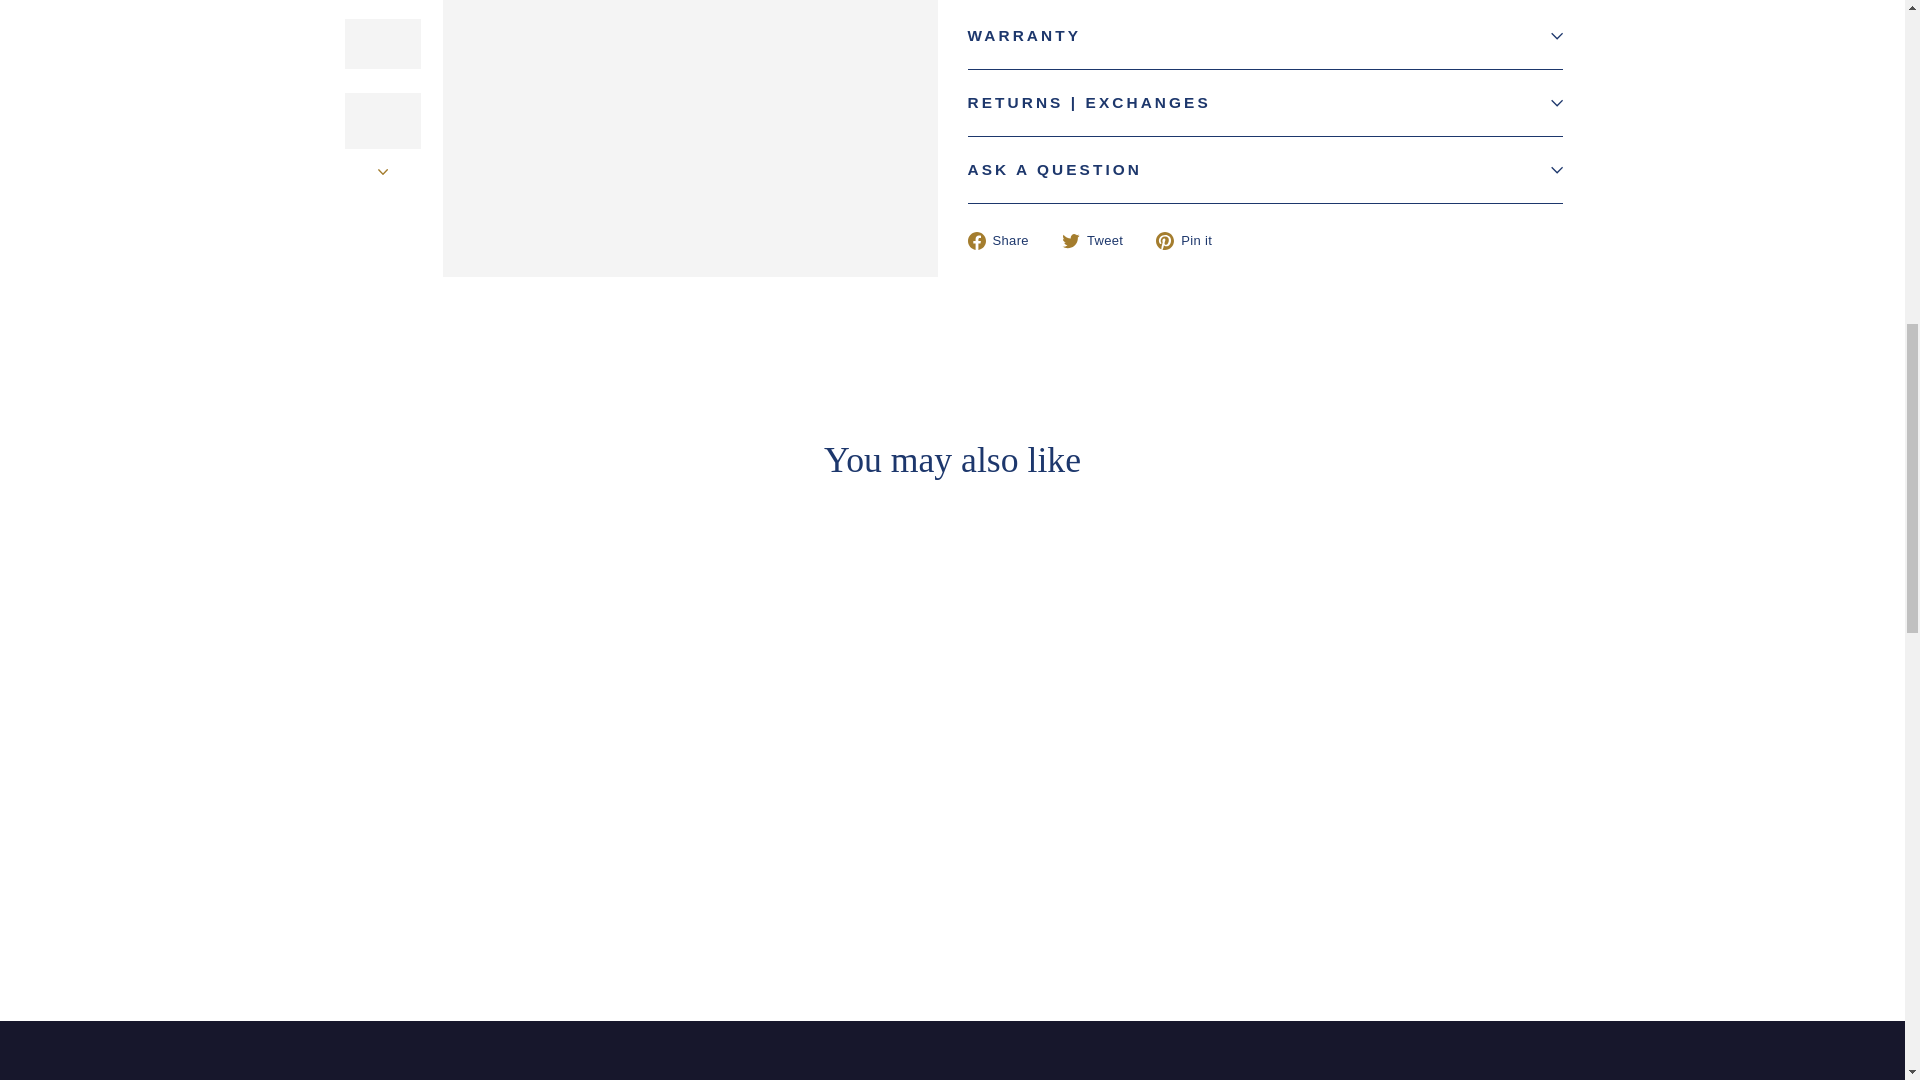 This screenshot has height=1080, width=1920. Describe the element at coordinates (1100, 241) in the screenshot. I see `Tweet on Twitter` at that location.